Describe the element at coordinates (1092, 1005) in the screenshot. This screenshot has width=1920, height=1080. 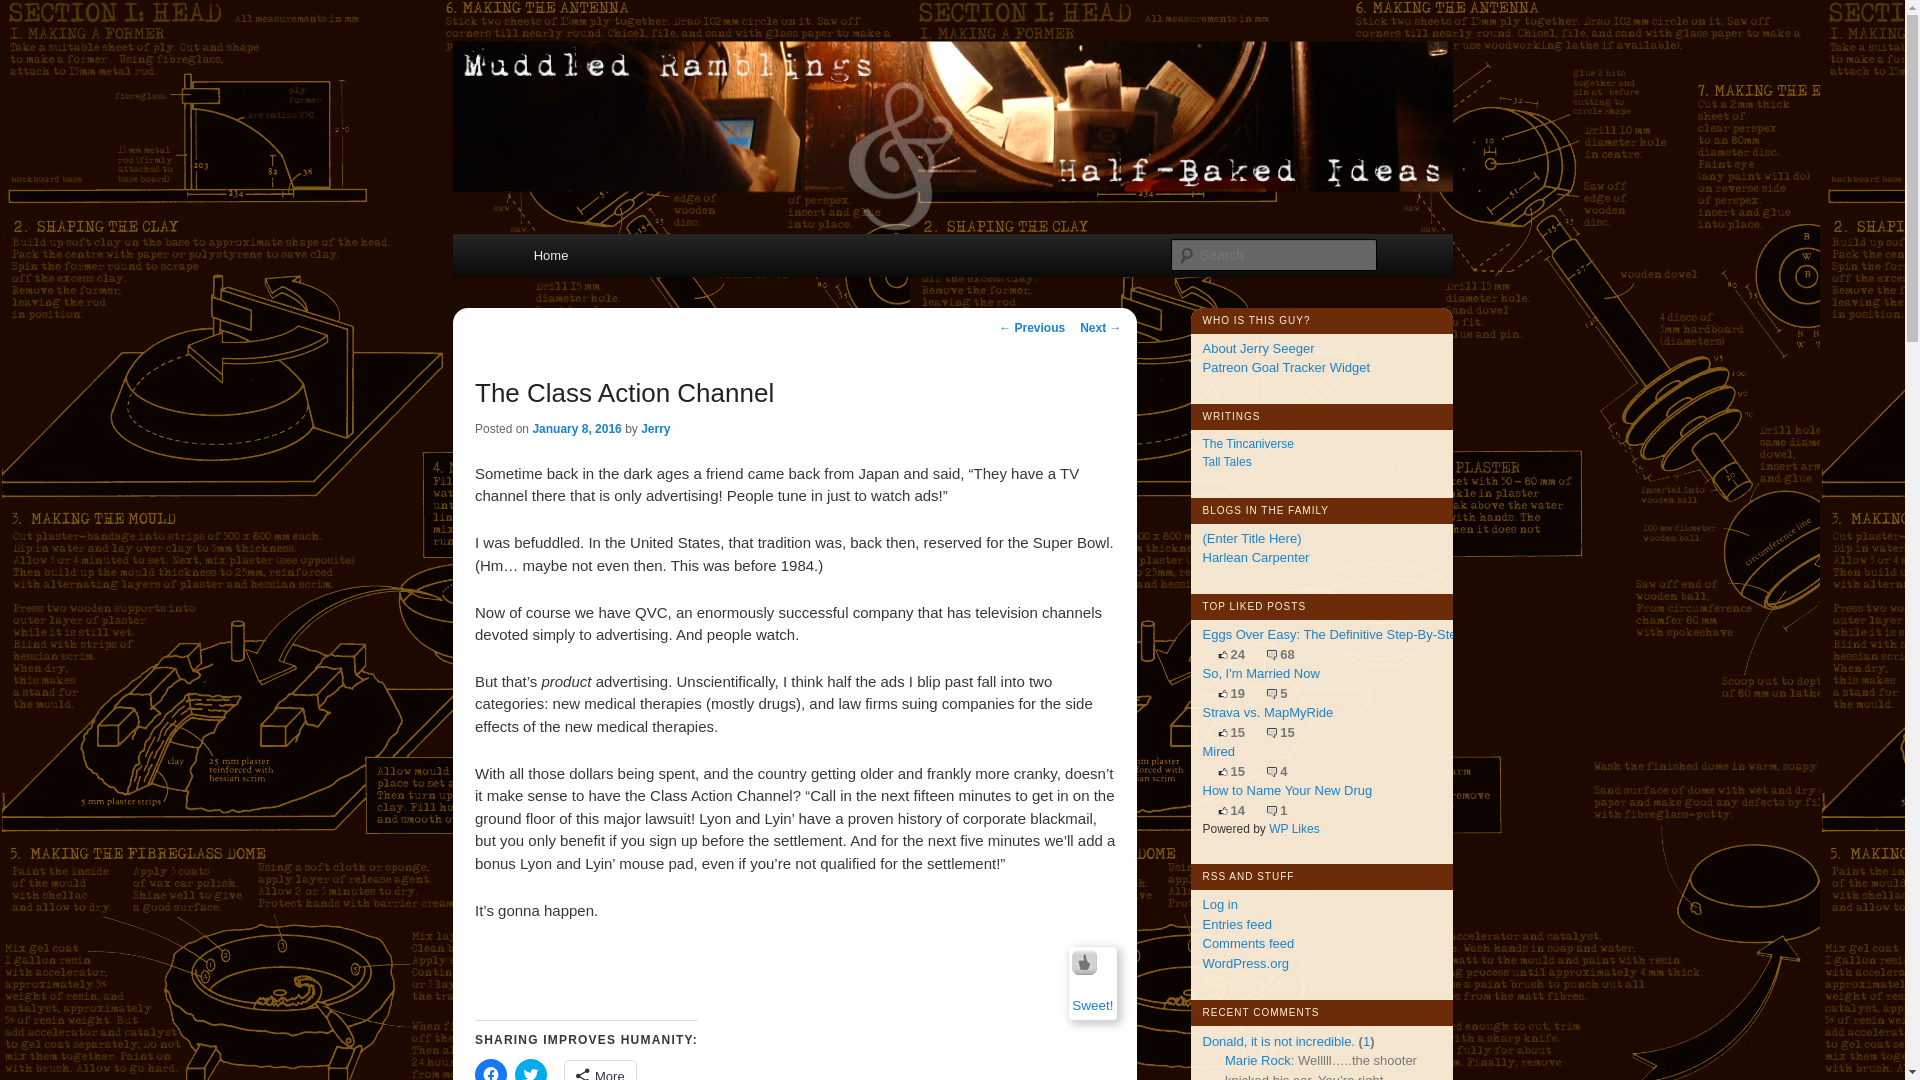
I see `Sweet!` at that location.